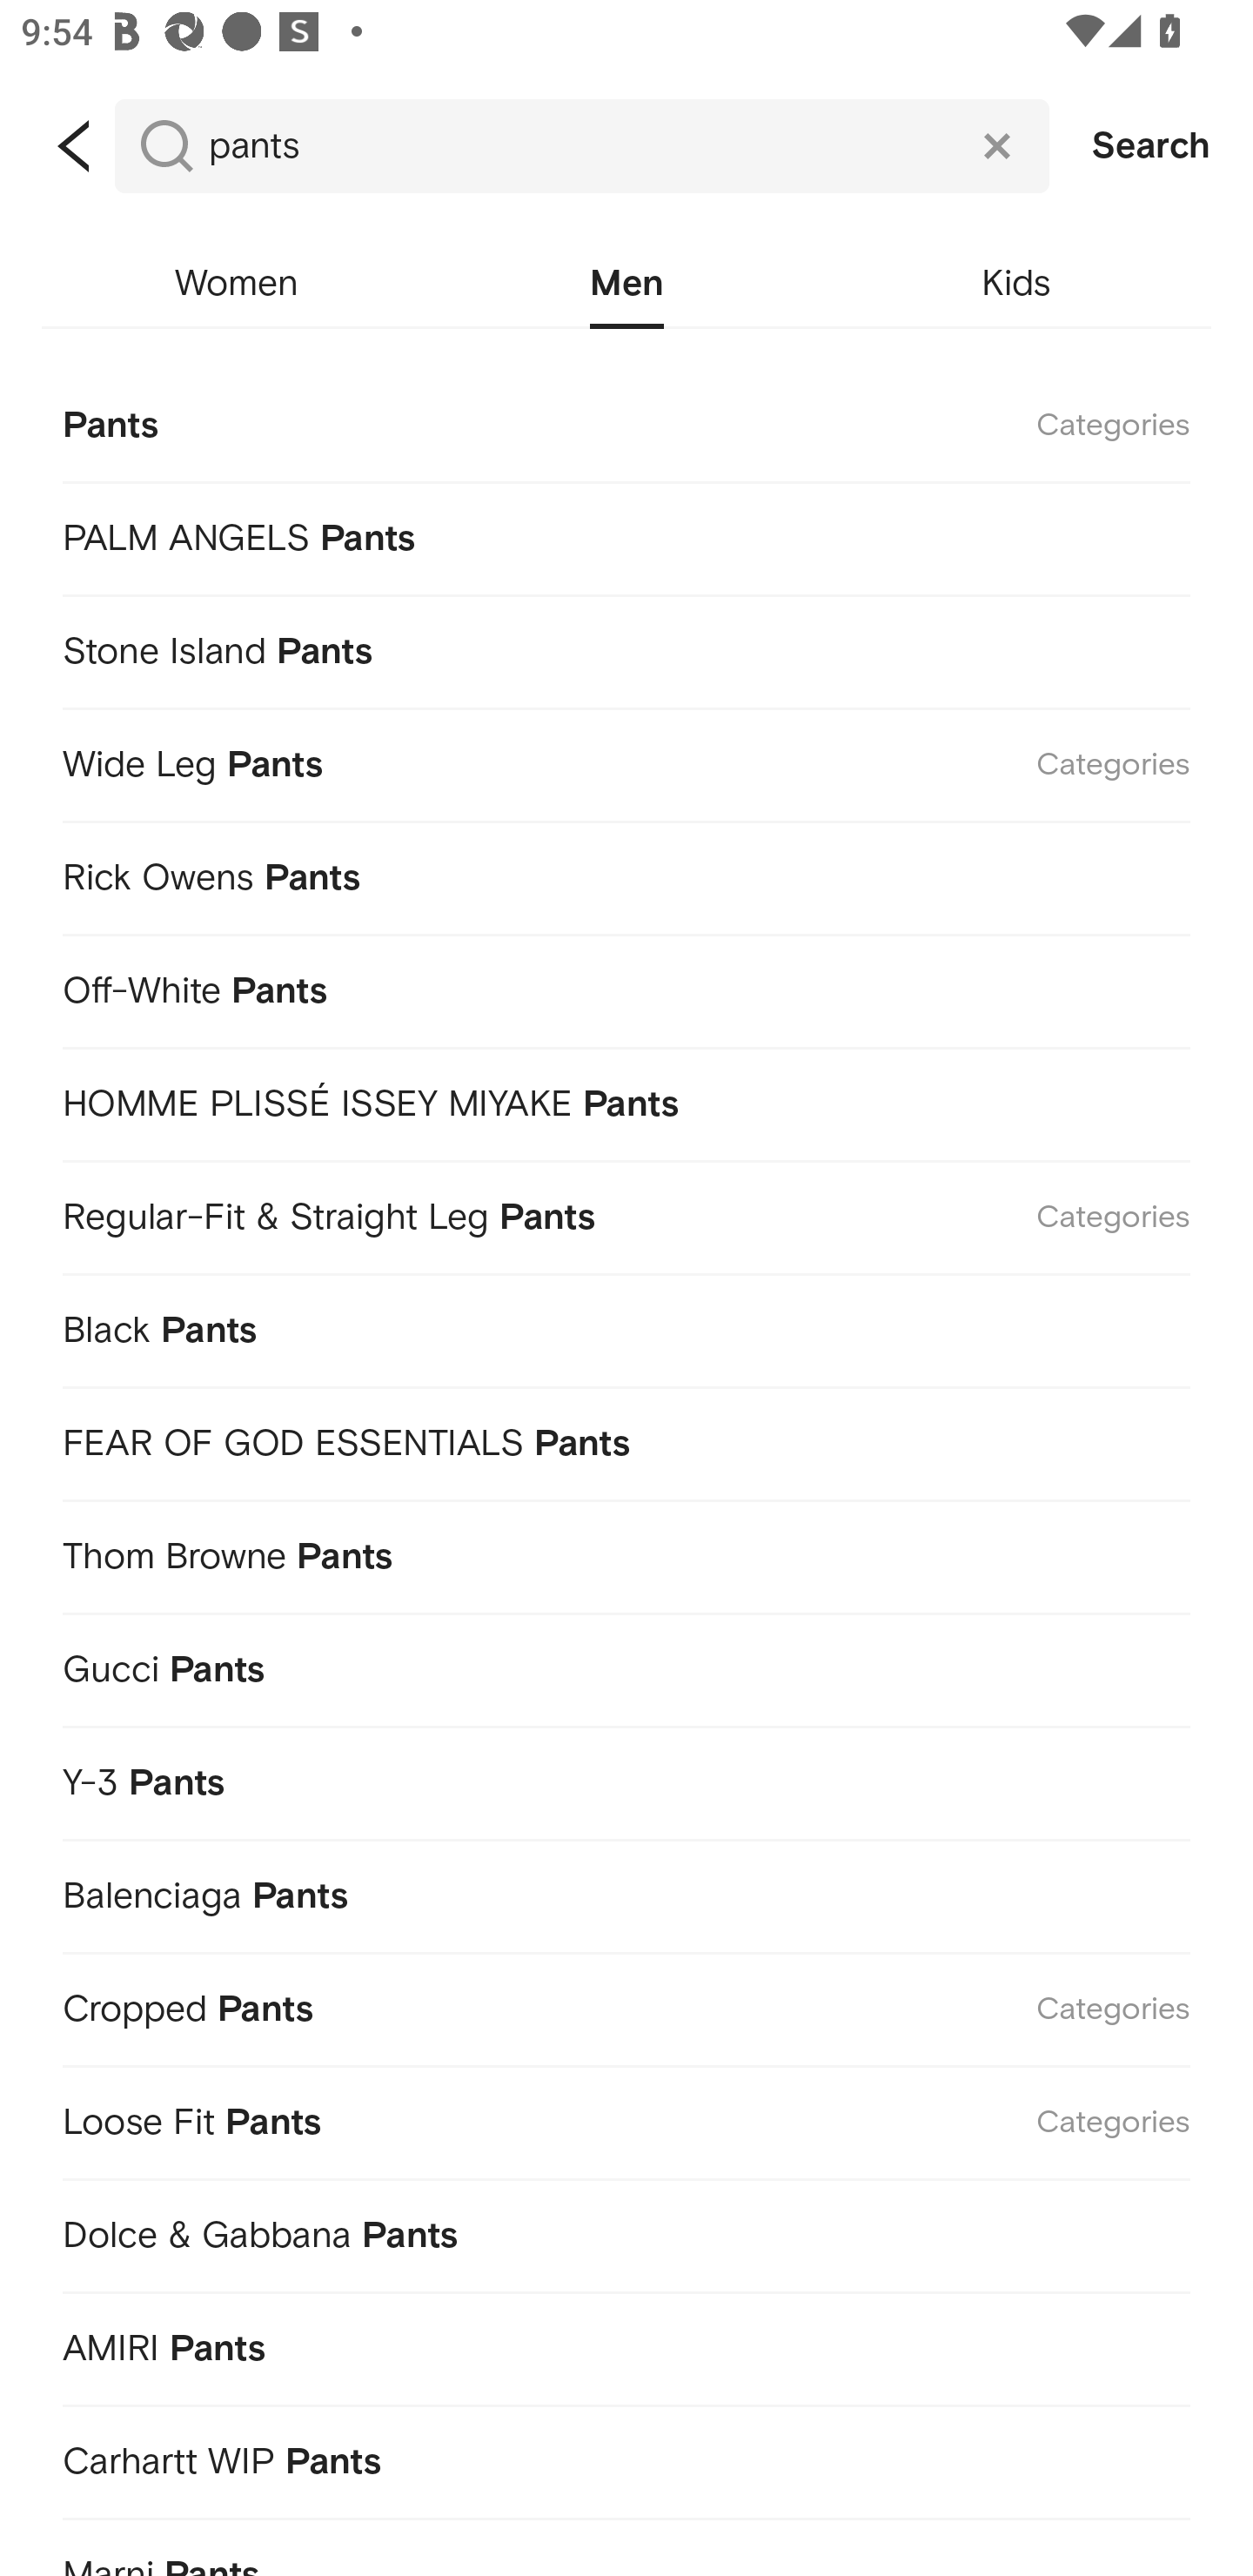  What do you see at coordinates (626, 986) in the screenshot?
I see `Off-White Pants` at bounding box center [626, 986].